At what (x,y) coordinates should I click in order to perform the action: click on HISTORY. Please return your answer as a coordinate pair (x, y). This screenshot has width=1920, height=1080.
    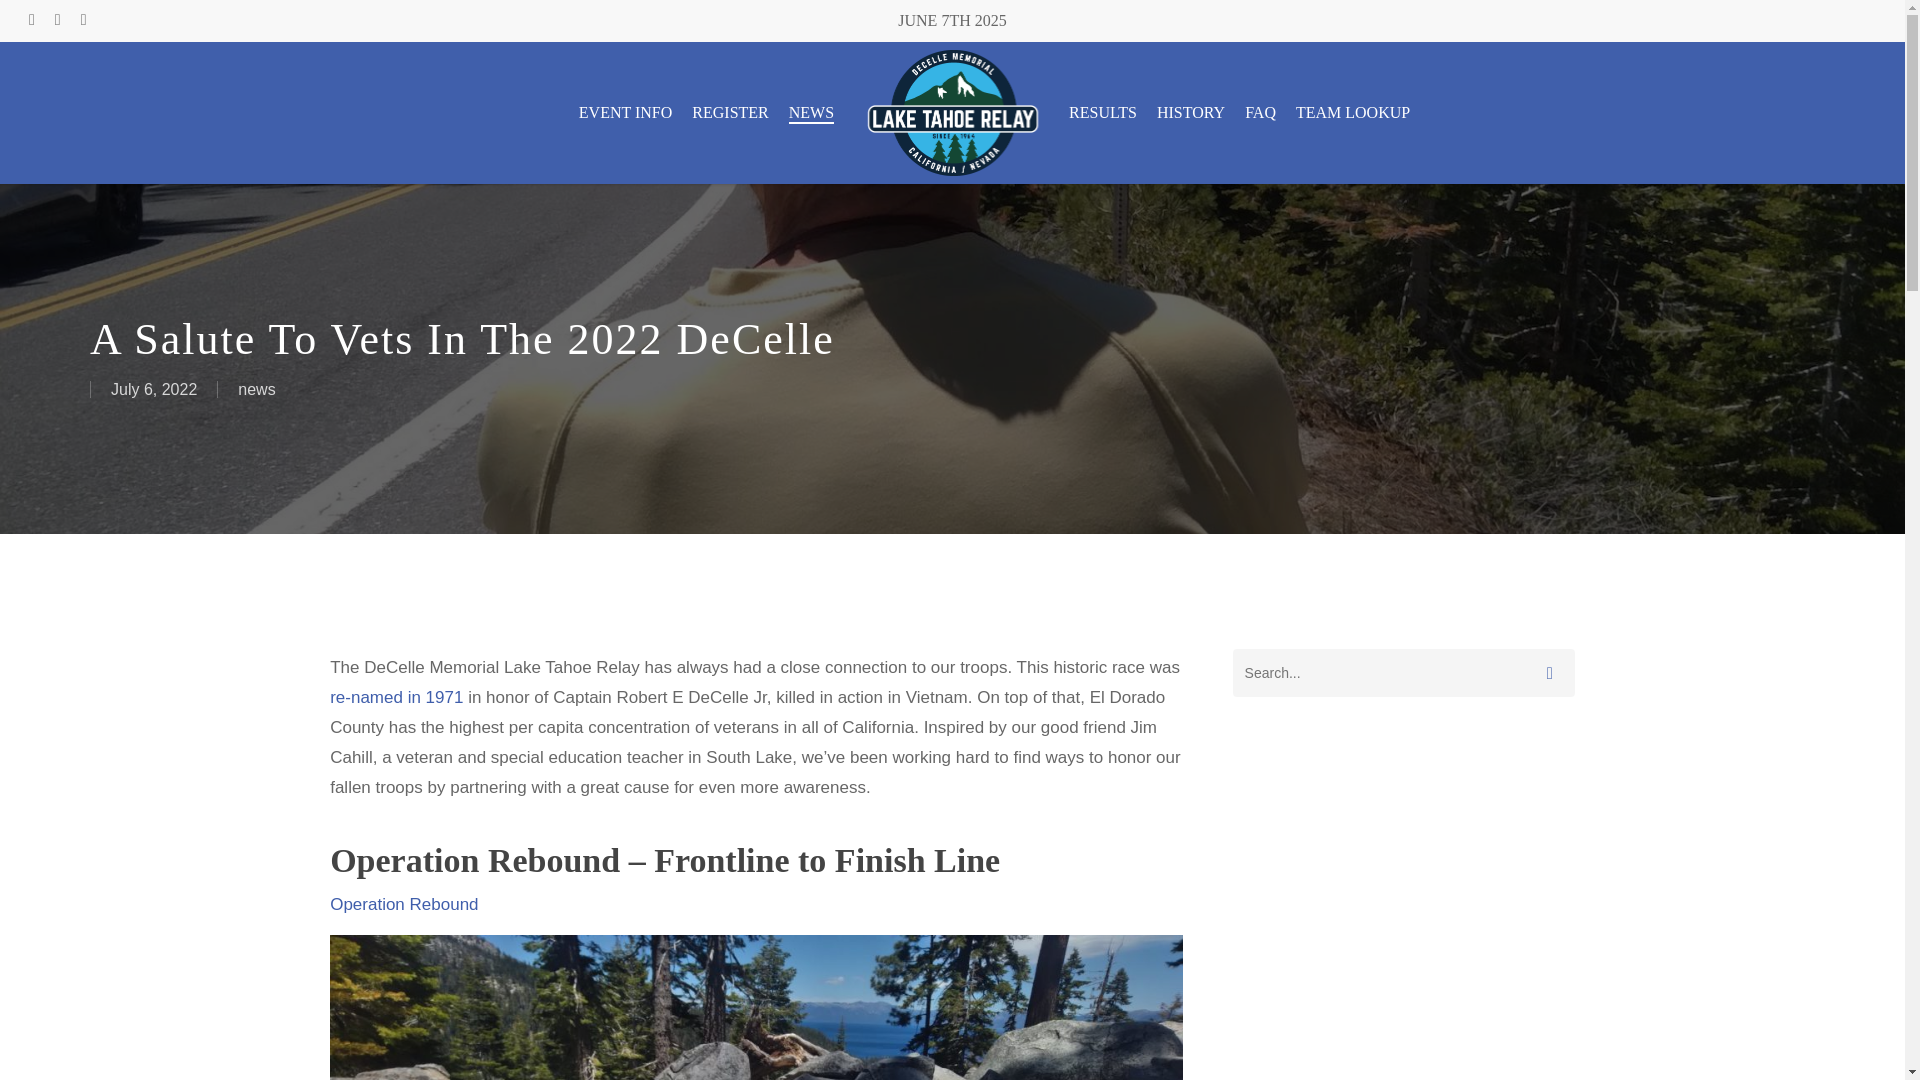
    Looking at the image, I should click on (1190, 112).